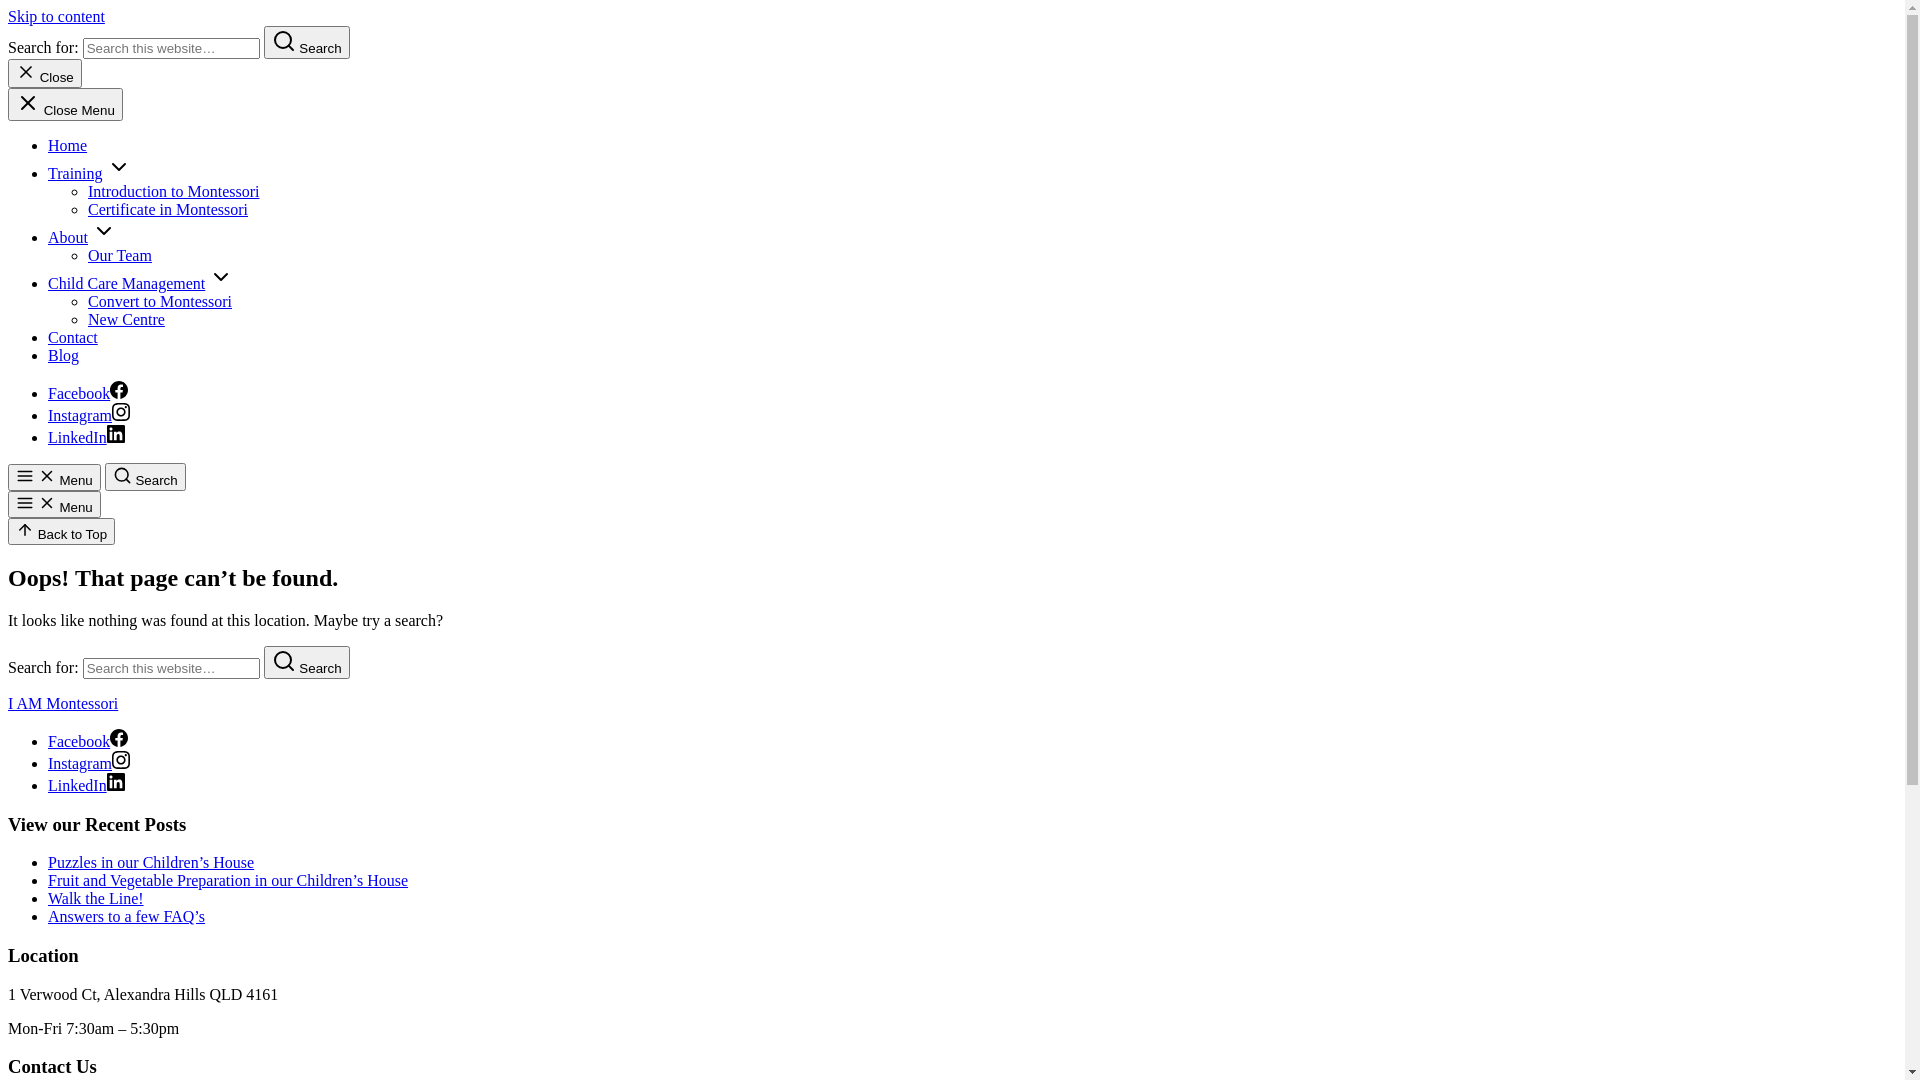  I want to click on Introduction to Montessori, so click(174, 192).